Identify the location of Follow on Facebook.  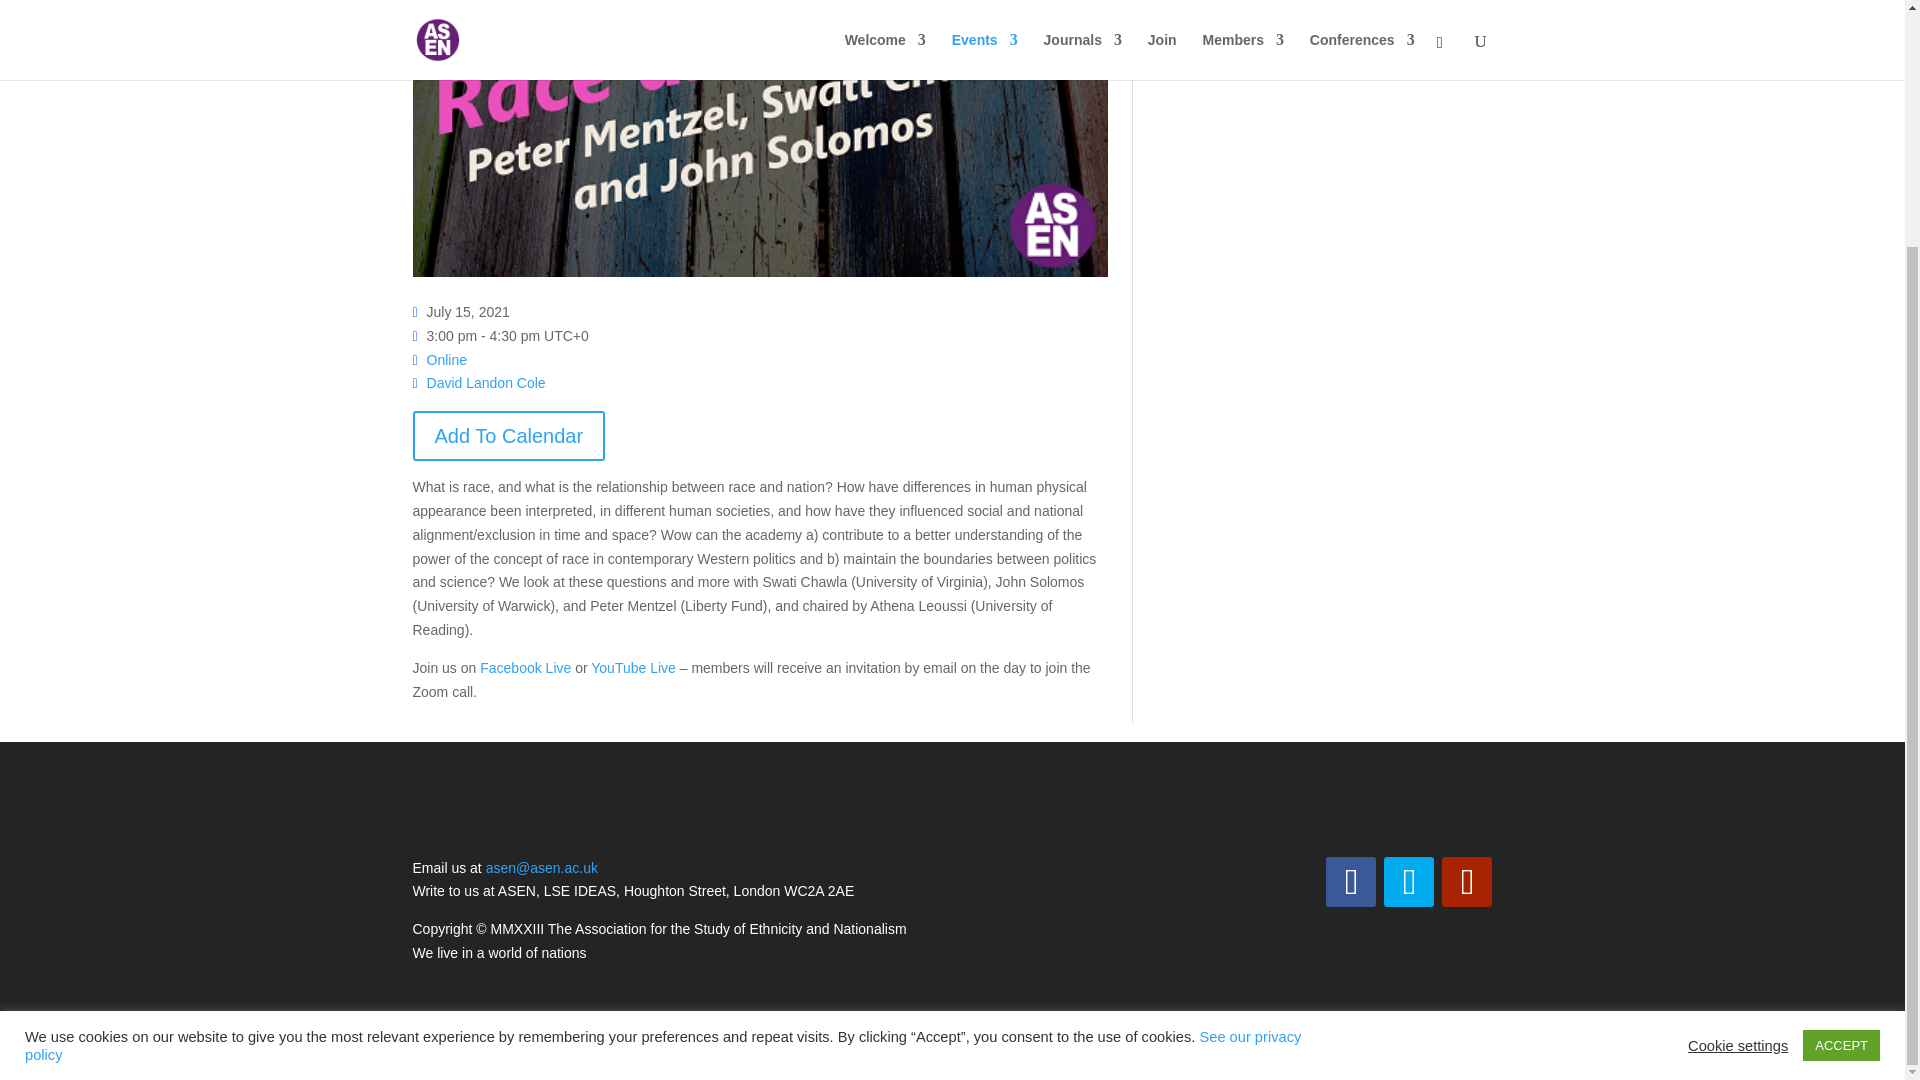
(1351, 882).